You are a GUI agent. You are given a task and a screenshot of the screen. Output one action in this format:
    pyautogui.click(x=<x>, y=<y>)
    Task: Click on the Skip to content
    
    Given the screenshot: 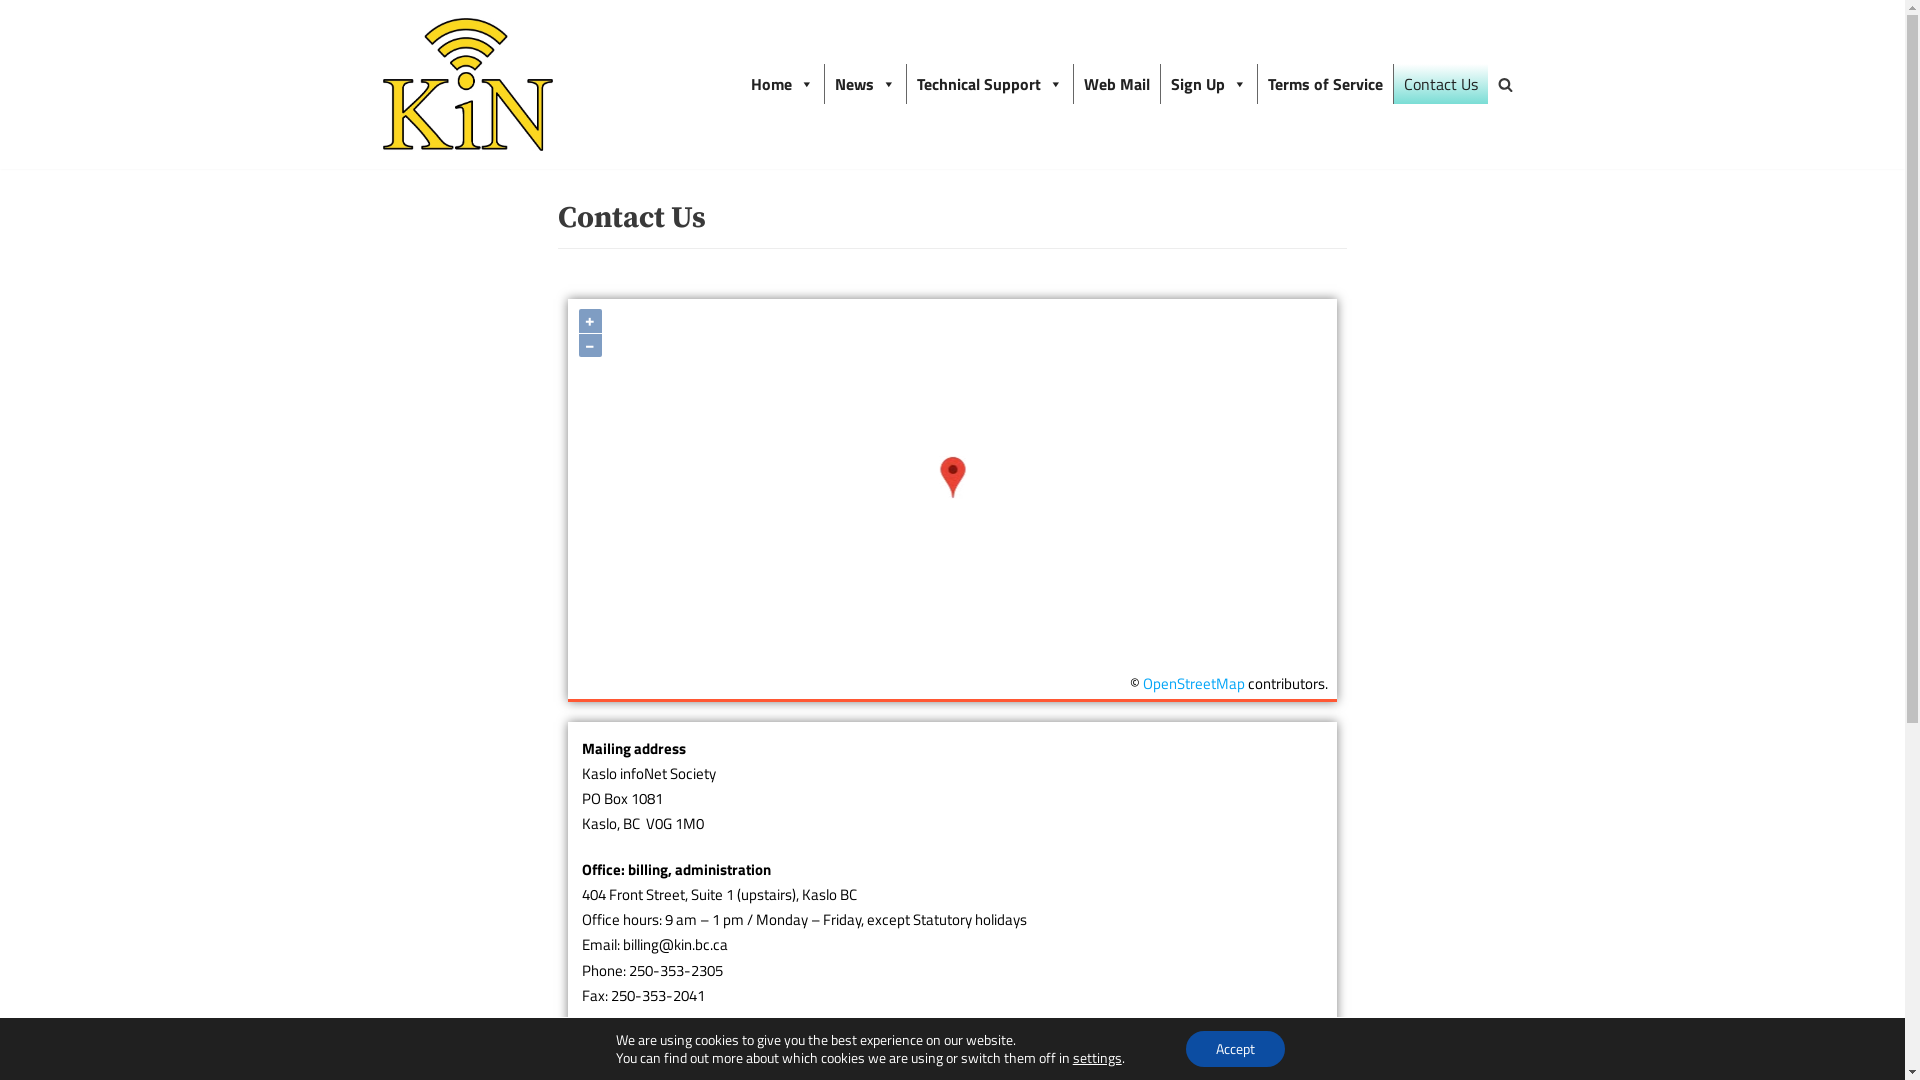 What is the action you would take?
    pyautogui.click(x=20, y=42)
    